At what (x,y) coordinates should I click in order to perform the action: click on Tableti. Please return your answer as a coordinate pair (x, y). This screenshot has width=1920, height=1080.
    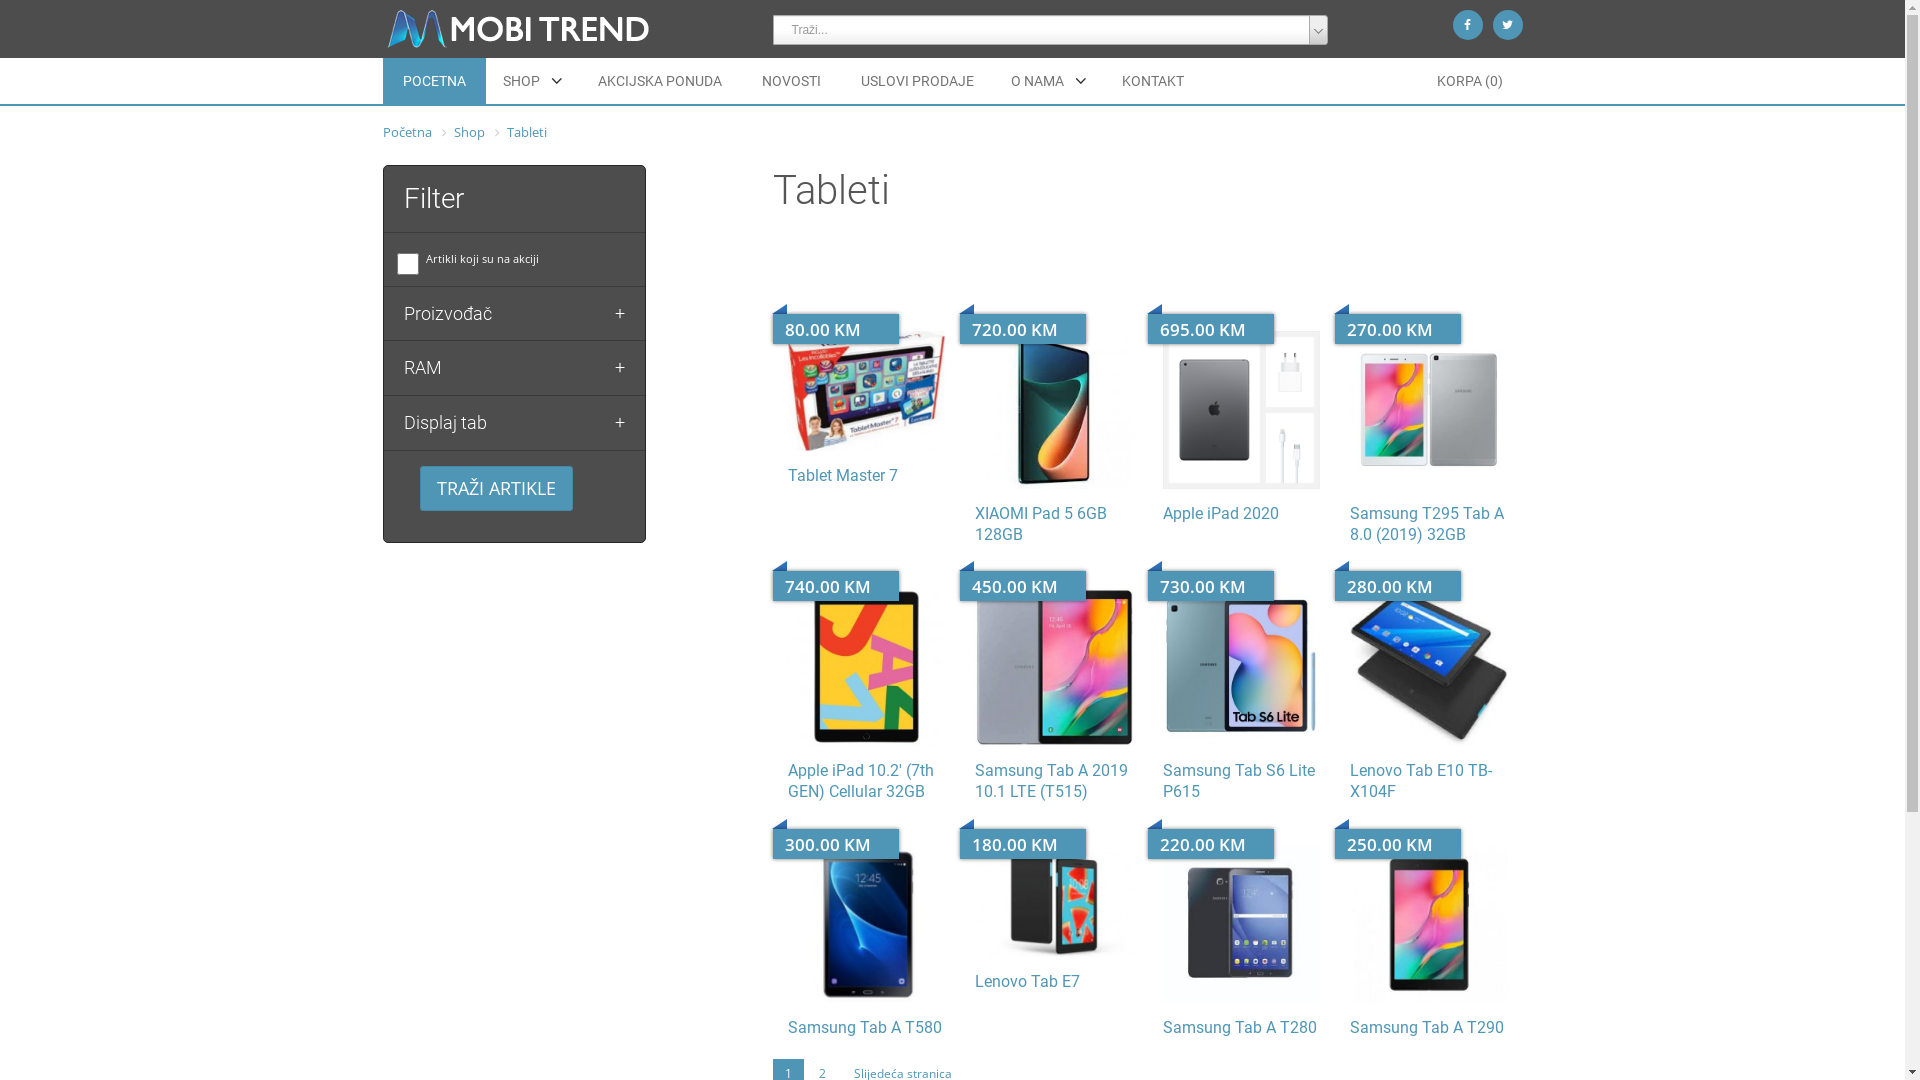
    Looking at the image, I should click on (526, 132).